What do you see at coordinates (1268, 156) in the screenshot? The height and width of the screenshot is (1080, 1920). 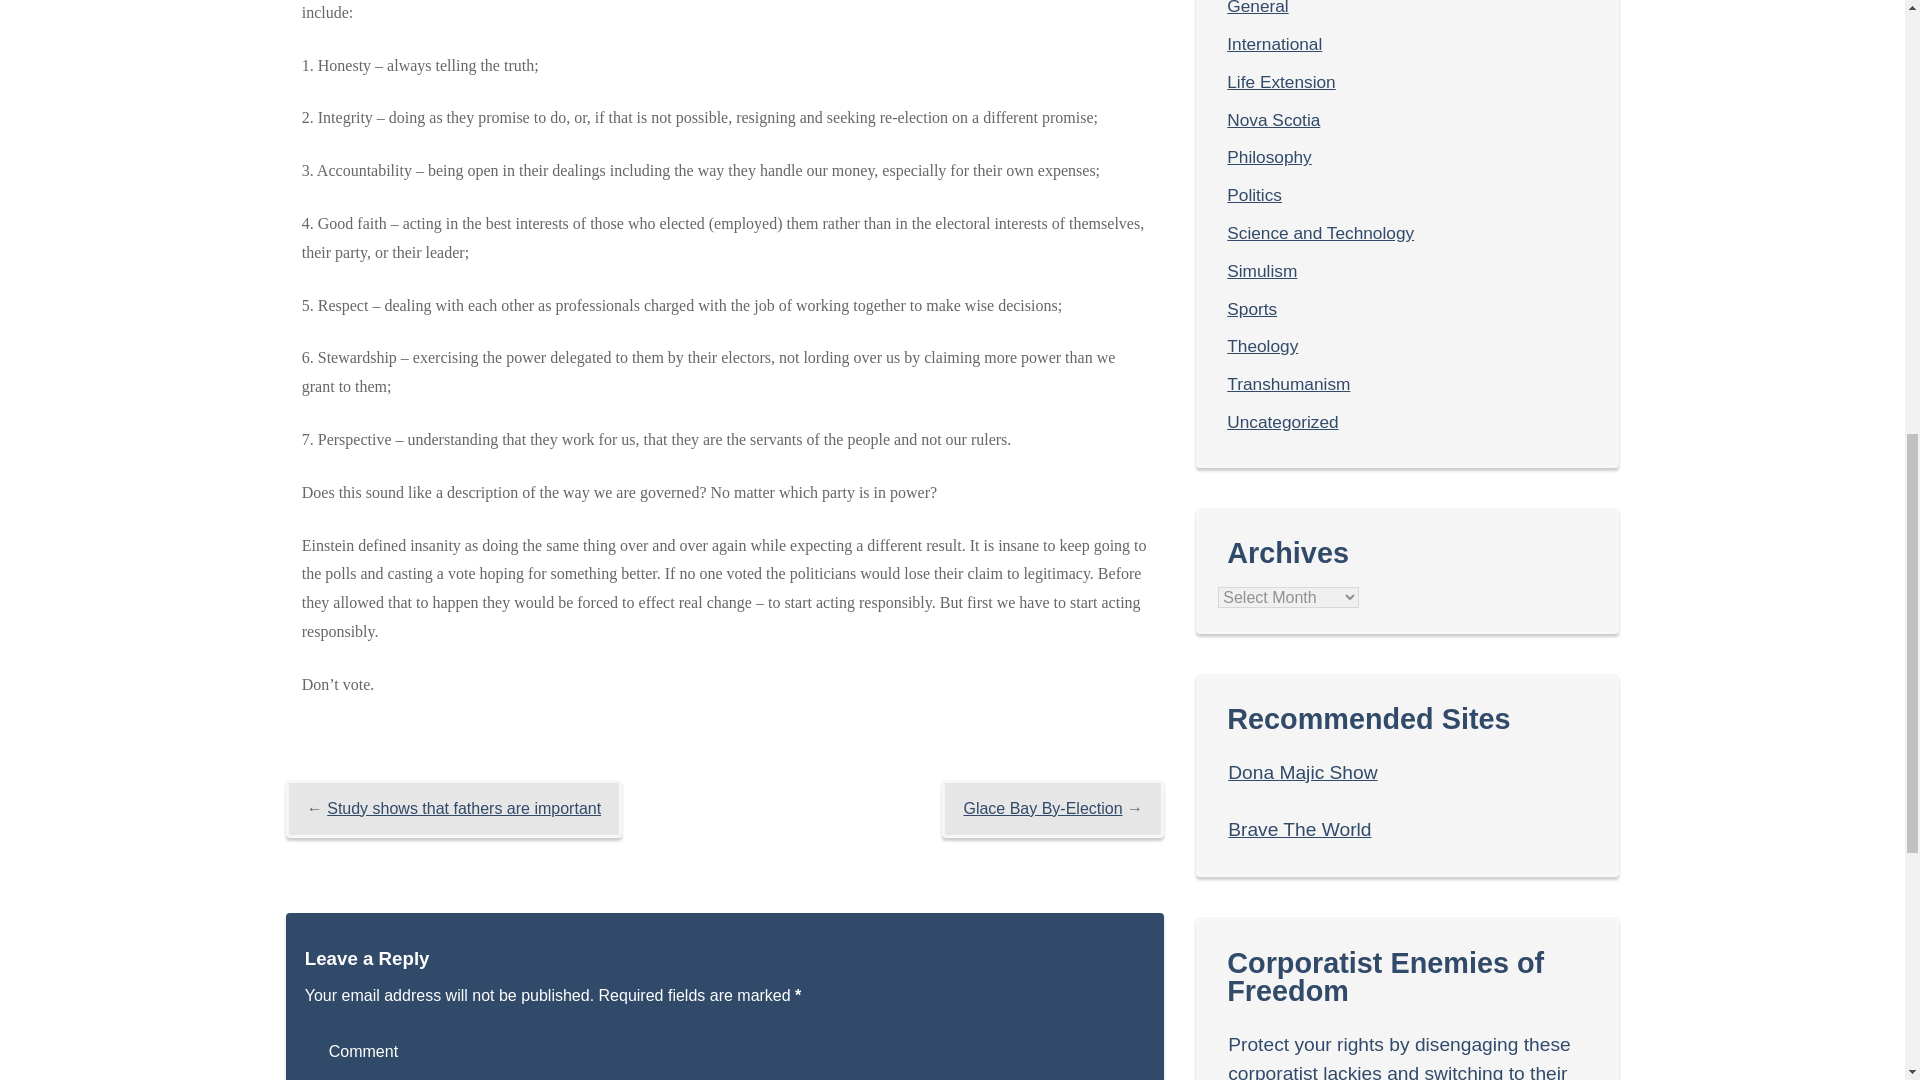 I see `Philosophy` at bounding box center [1268, 156].